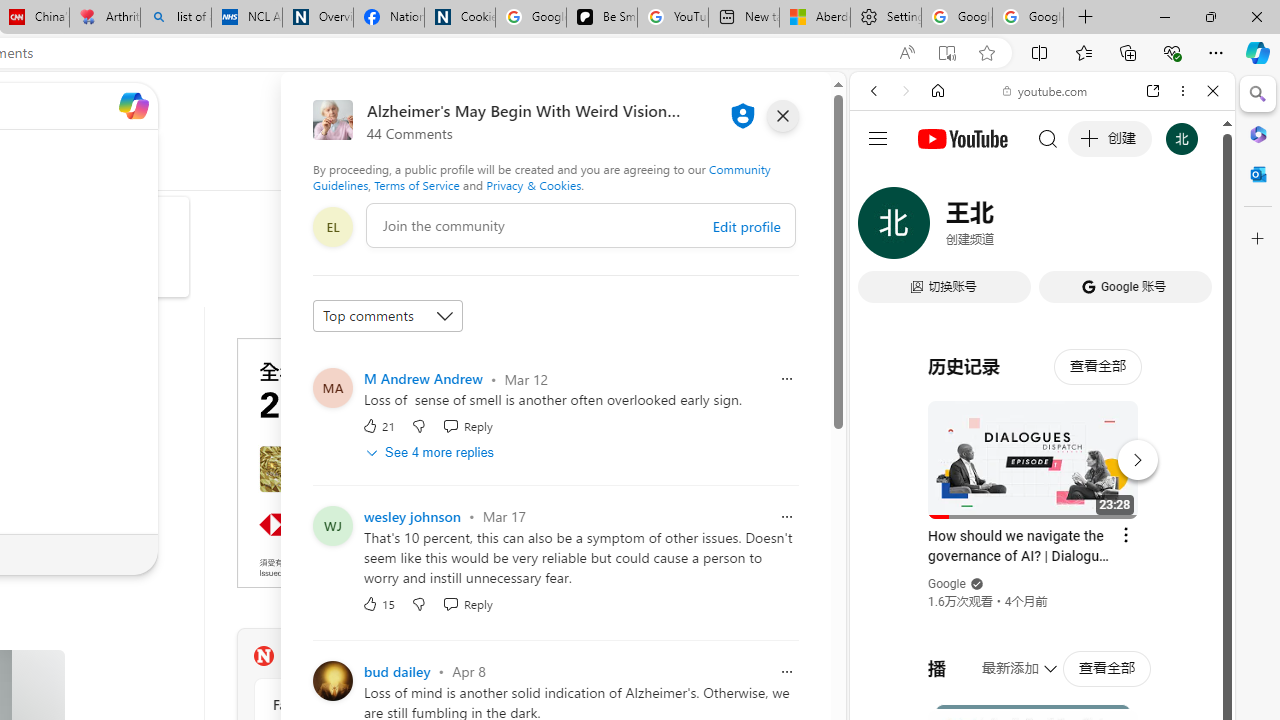  Describe the element at coordinates (1093, 228) in the screenshot. I see `Search Filter, Search Tools` at that location.